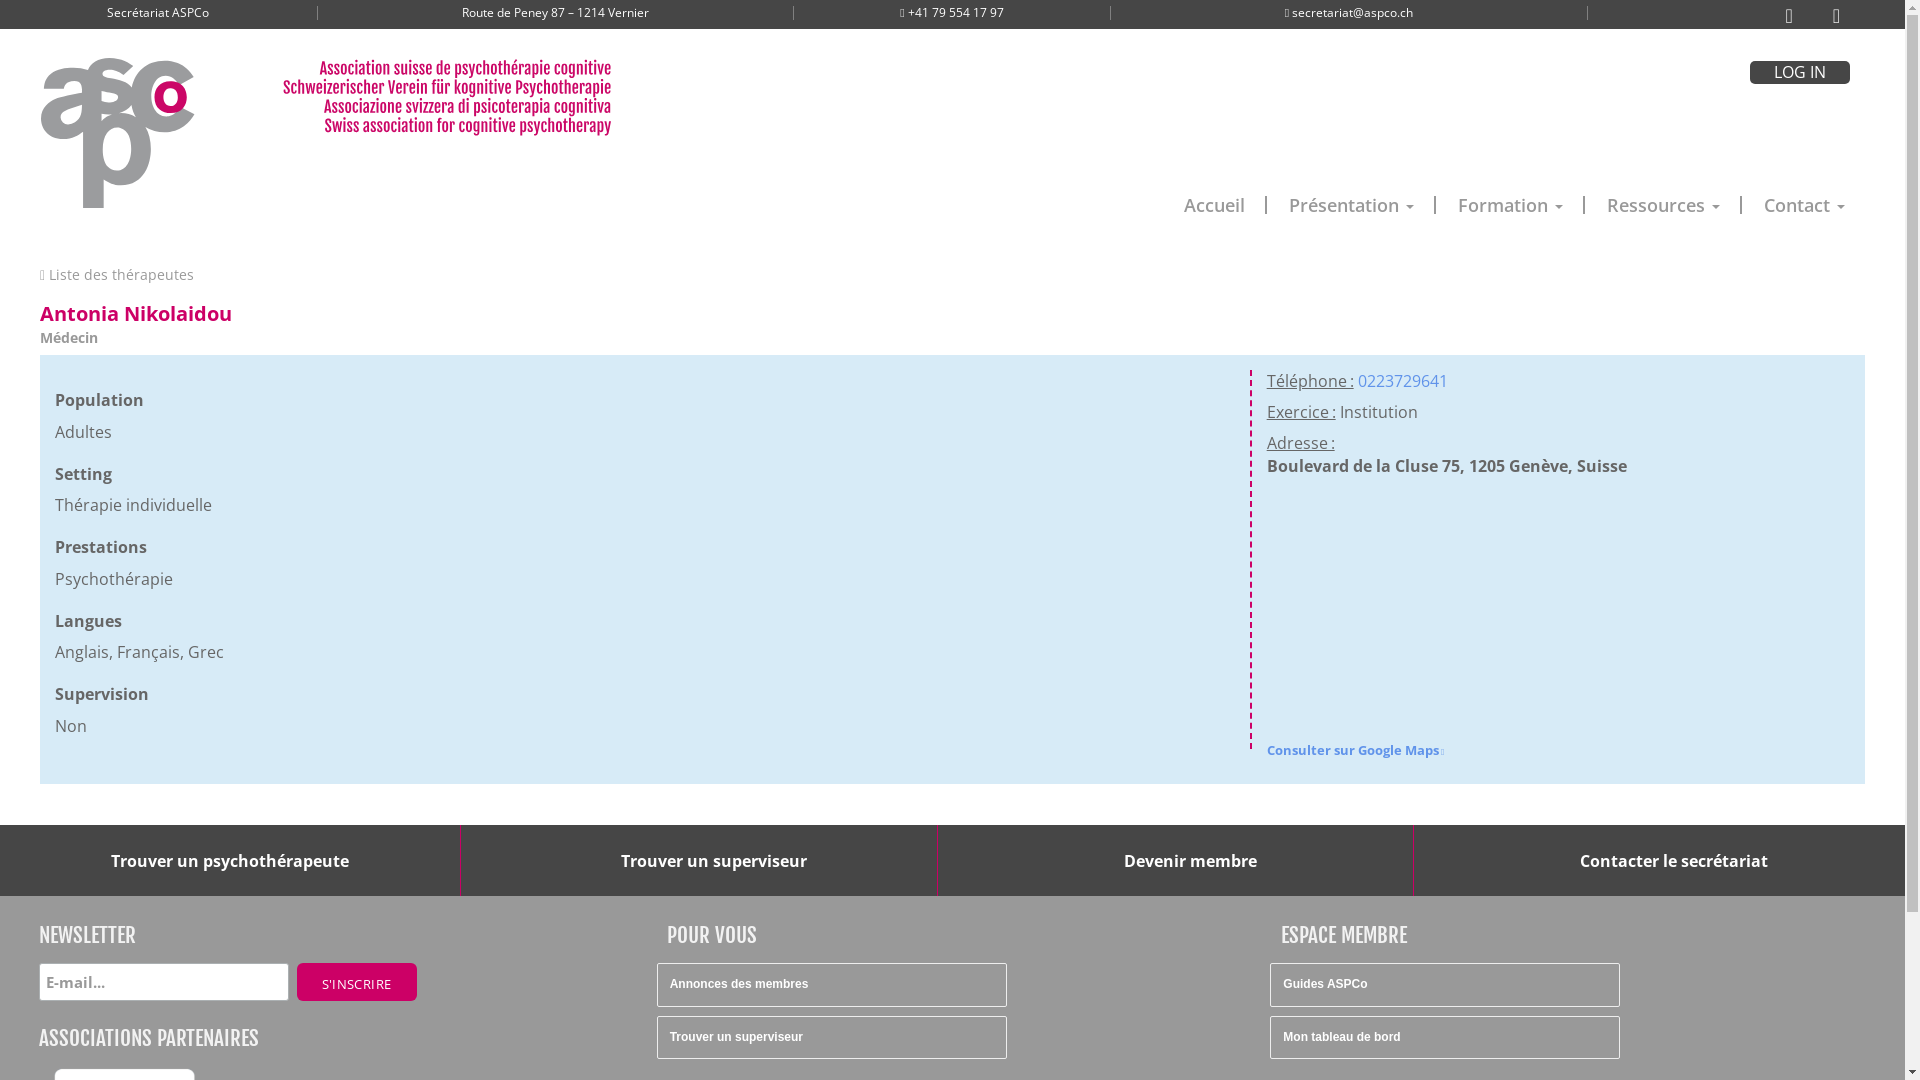 The height and width of the screenshot is (1080, 1920). What do you see at coordinates (1190, 861) in the screenshot?
I see `Devenir membre` at bounding box center [1190, 861].